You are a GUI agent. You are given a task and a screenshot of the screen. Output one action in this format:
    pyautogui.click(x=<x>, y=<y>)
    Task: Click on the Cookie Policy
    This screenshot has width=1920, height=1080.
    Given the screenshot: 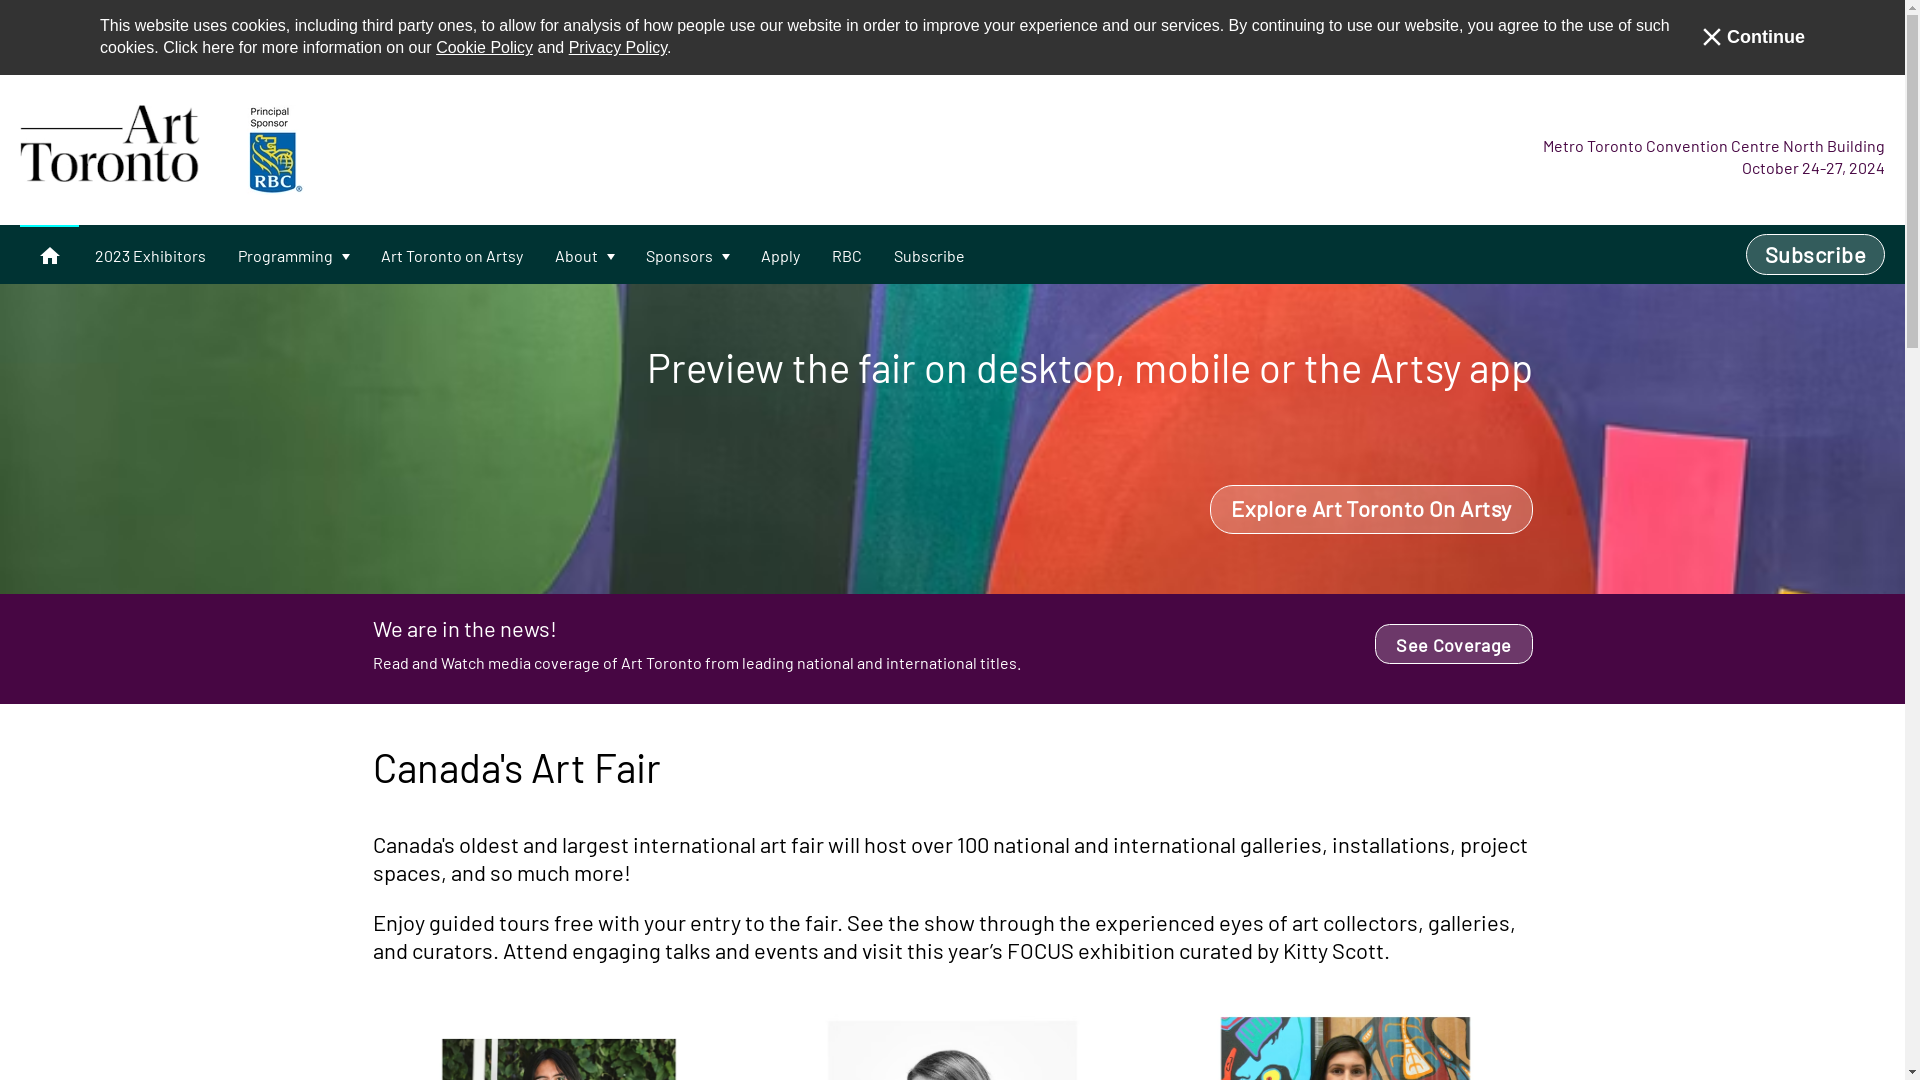 What is the action you would take?
    pyautogui.click(x=484, y=47)
    